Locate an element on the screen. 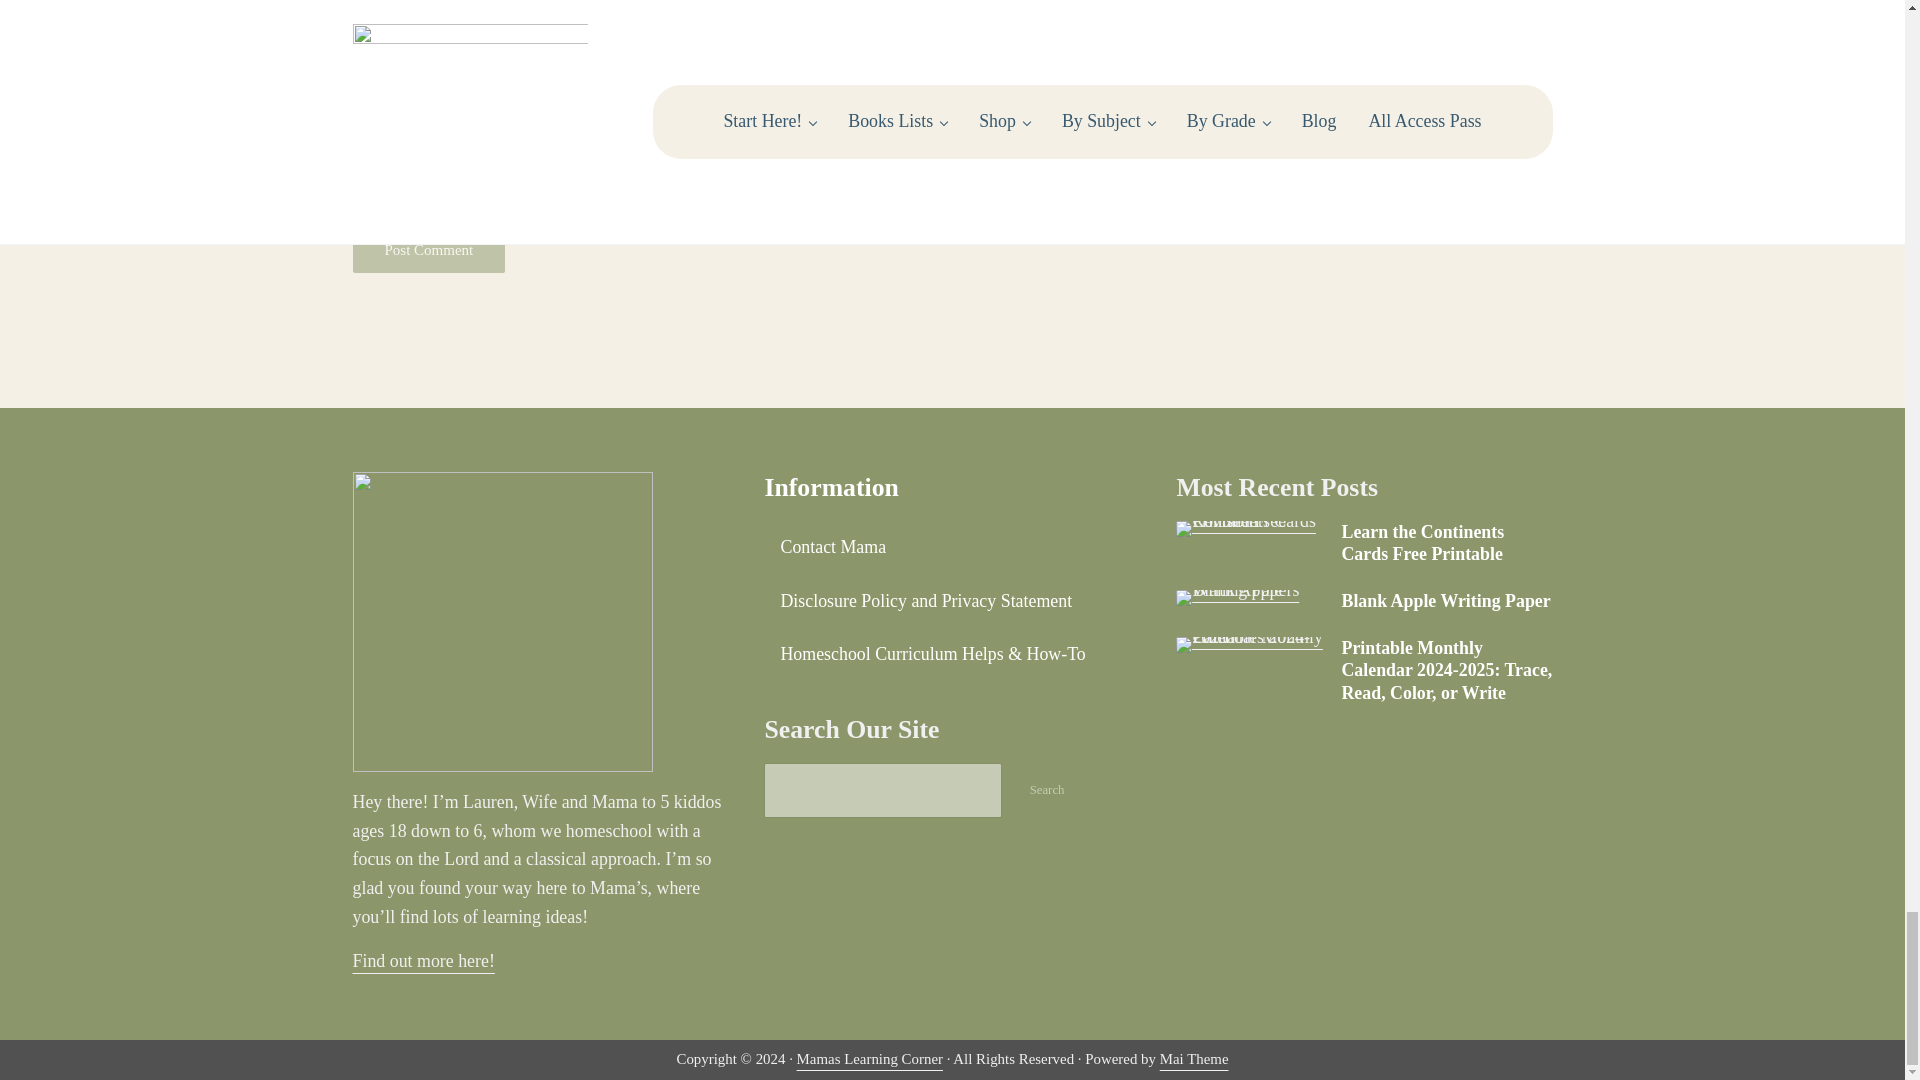 This screenshot has width=1920, height=1080. Post Comment is located at coordinates (428, 250).